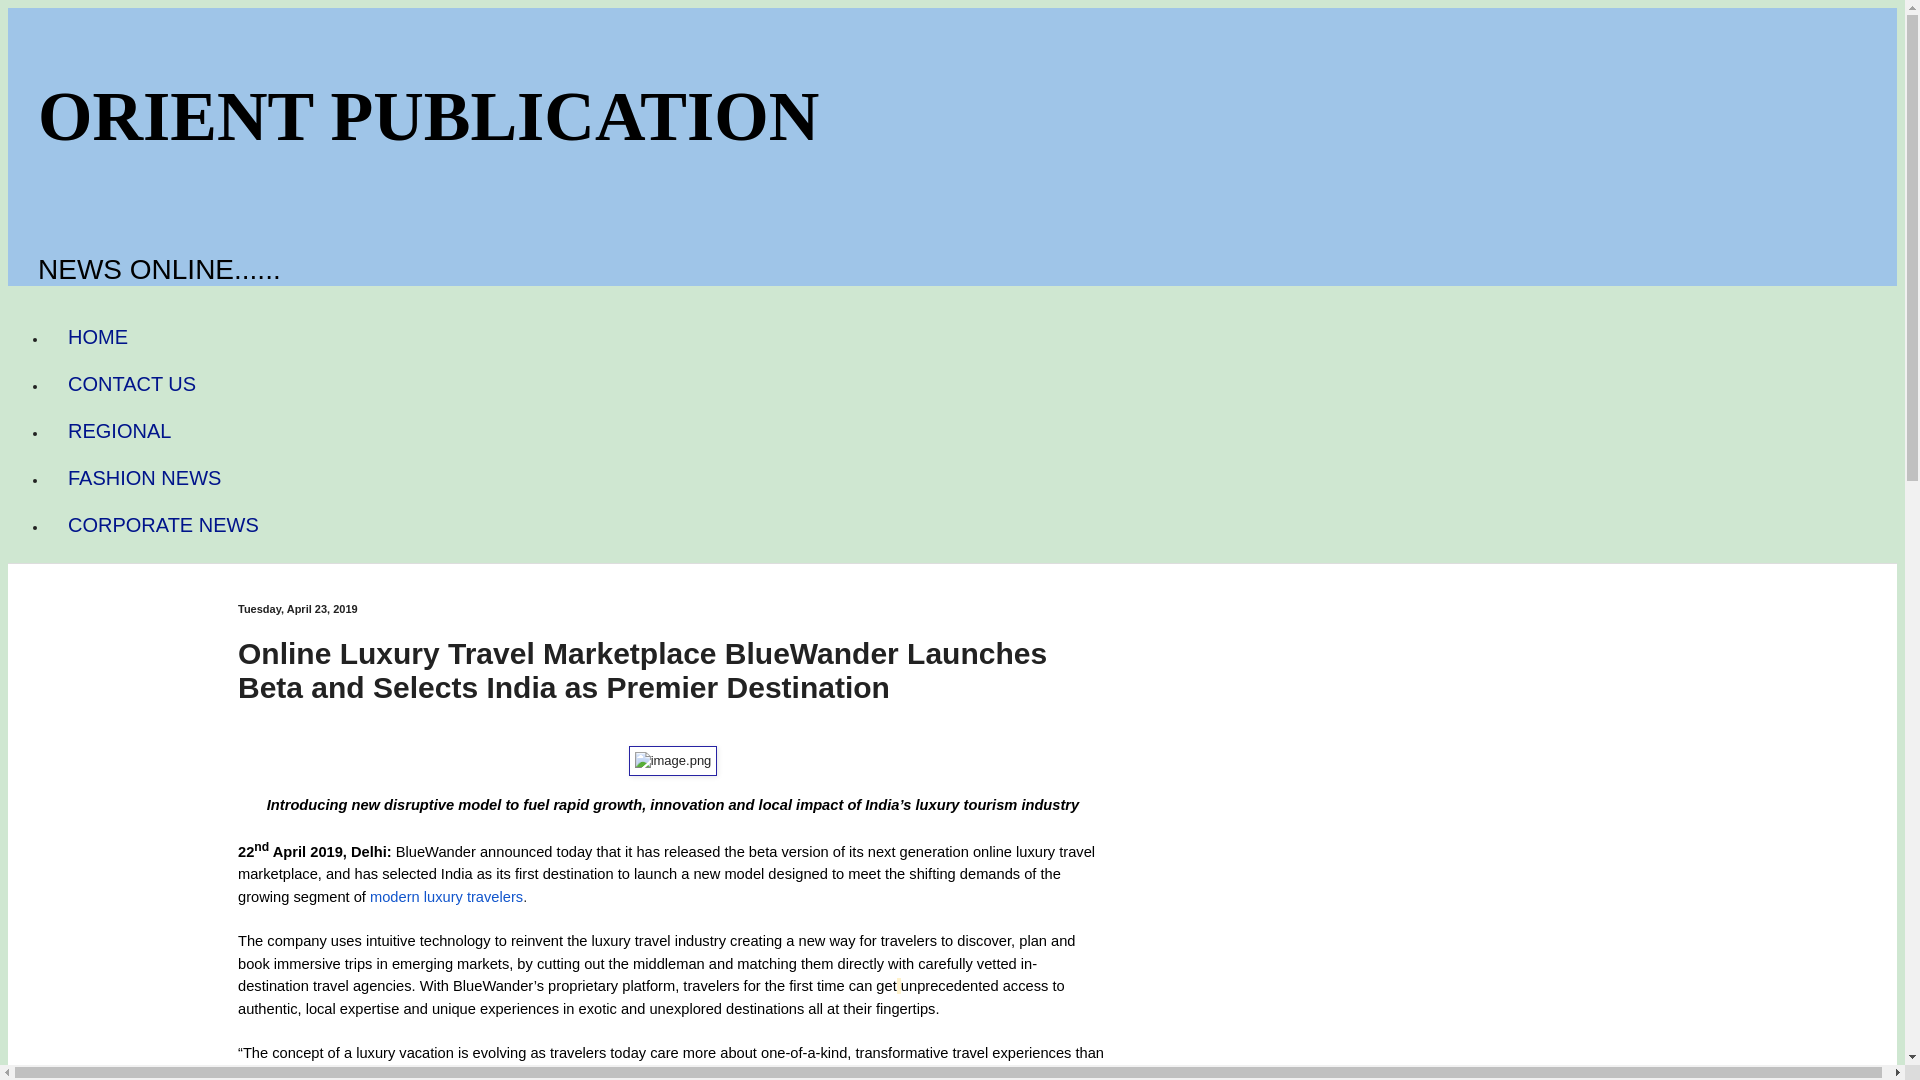 This screenshot has height=1080, width=1920. Describe the element at coordinates (98, 337) in the screenshot. I see `HOME` at that location.